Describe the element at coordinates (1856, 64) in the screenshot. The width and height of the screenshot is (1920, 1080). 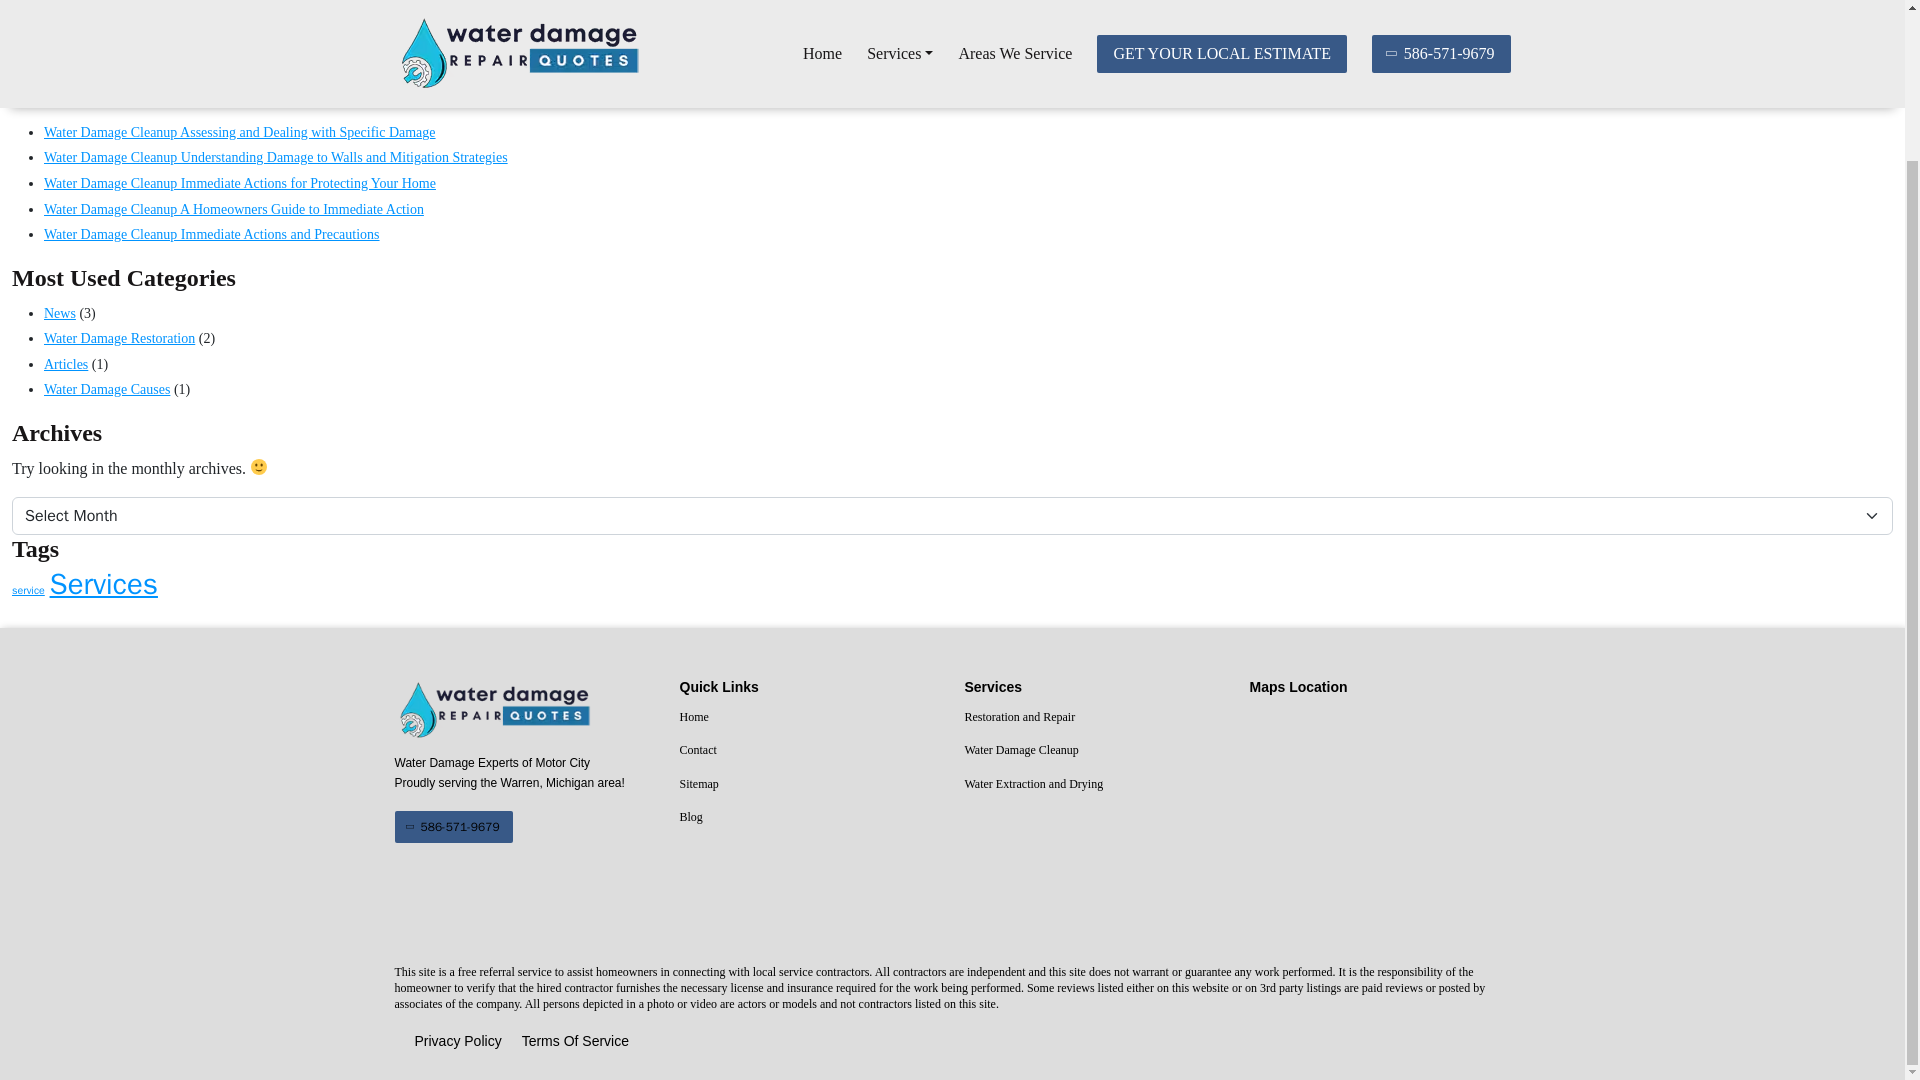
I see `Search` at that location.